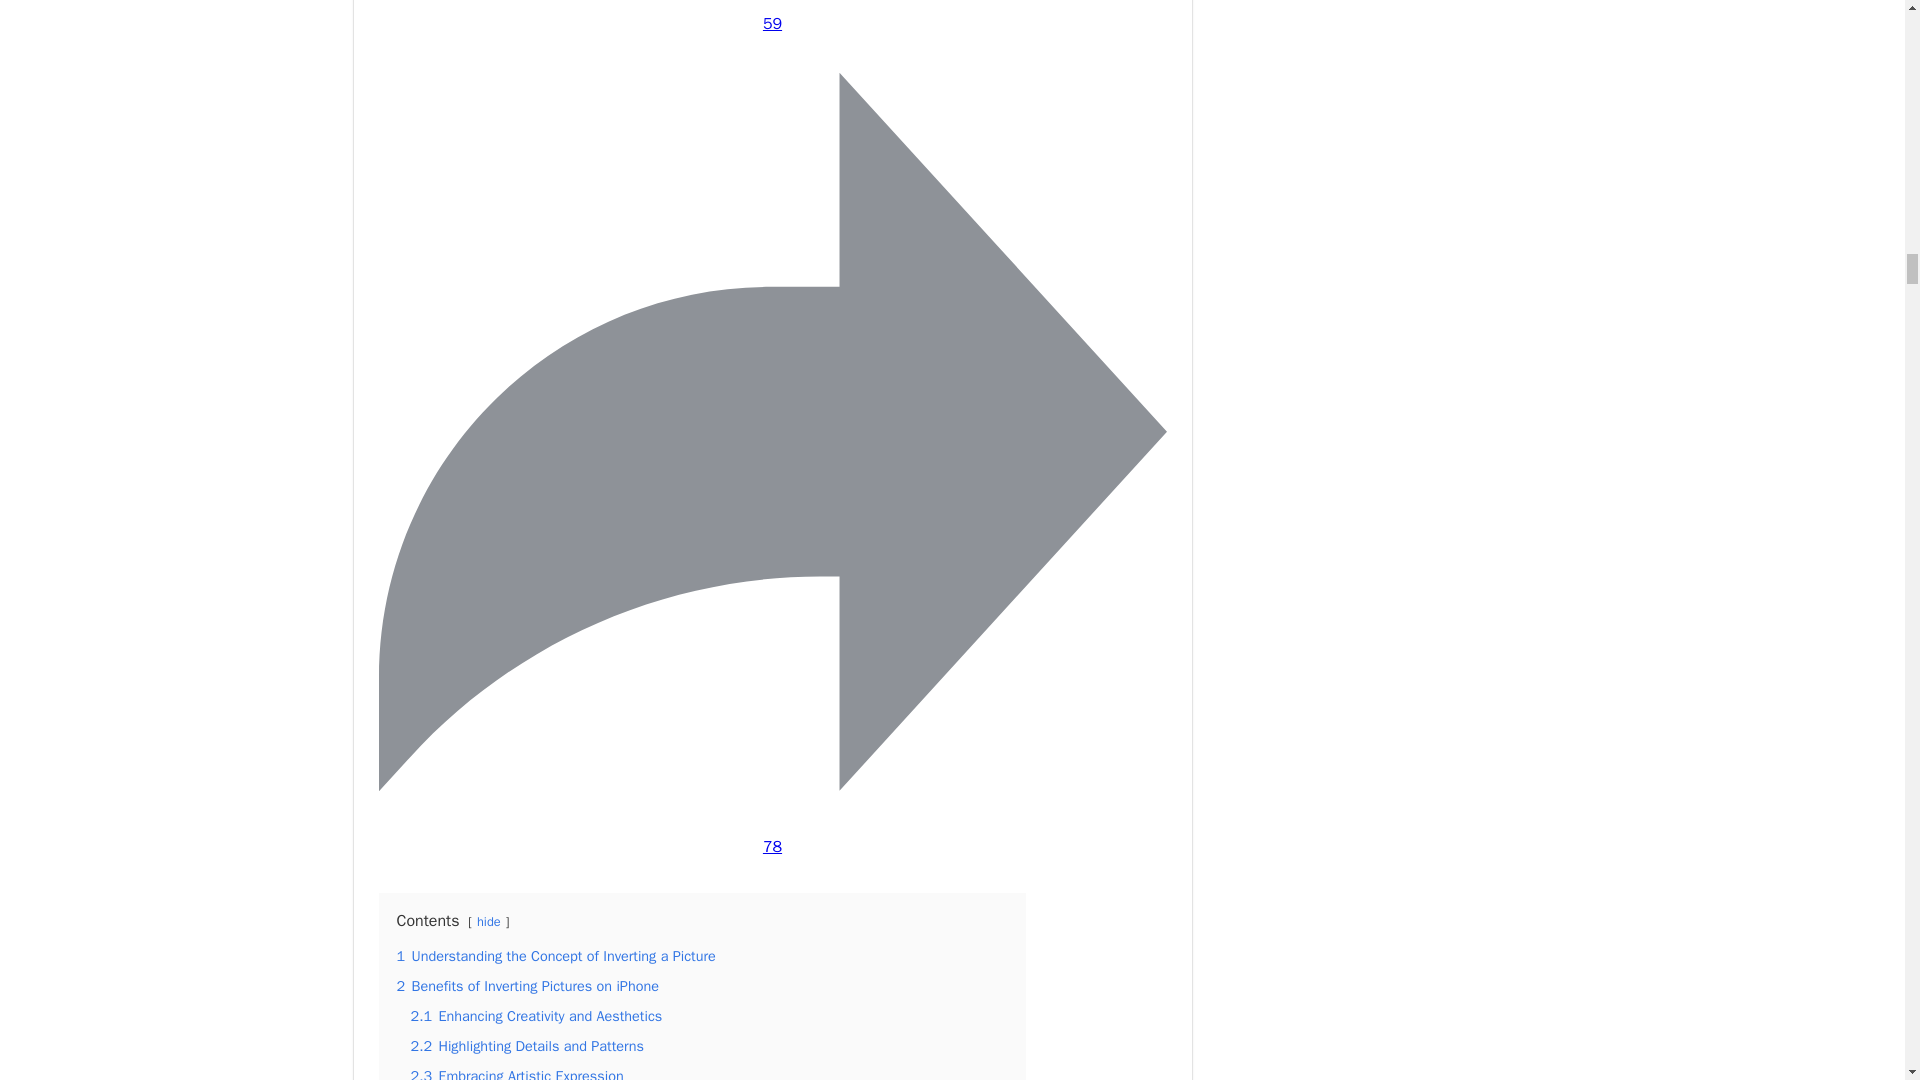 This screenshot has width=1920, height=1080. Describe the element at coordinates (488, 921) in the screenshot. I see `hide` at that location.